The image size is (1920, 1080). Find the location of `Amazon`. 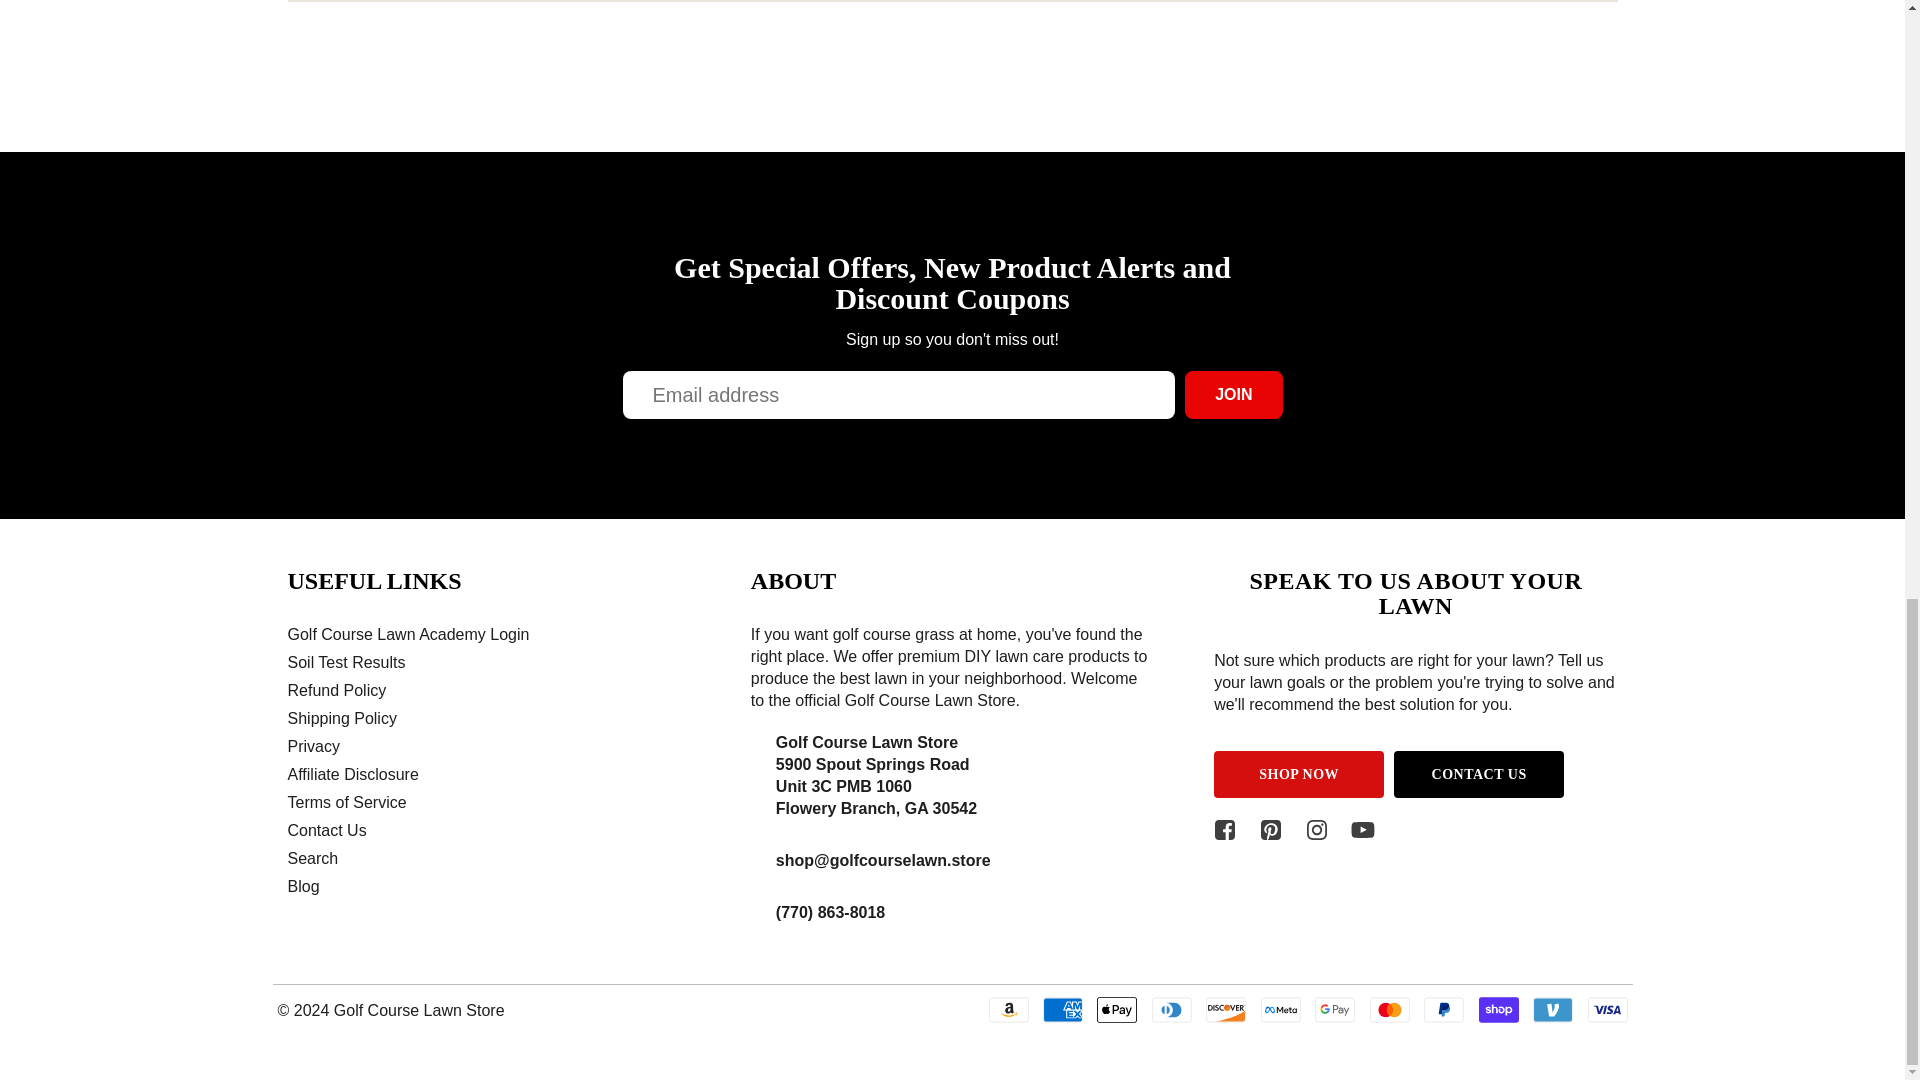

Amazon is located at coordinates (1008, 1009).